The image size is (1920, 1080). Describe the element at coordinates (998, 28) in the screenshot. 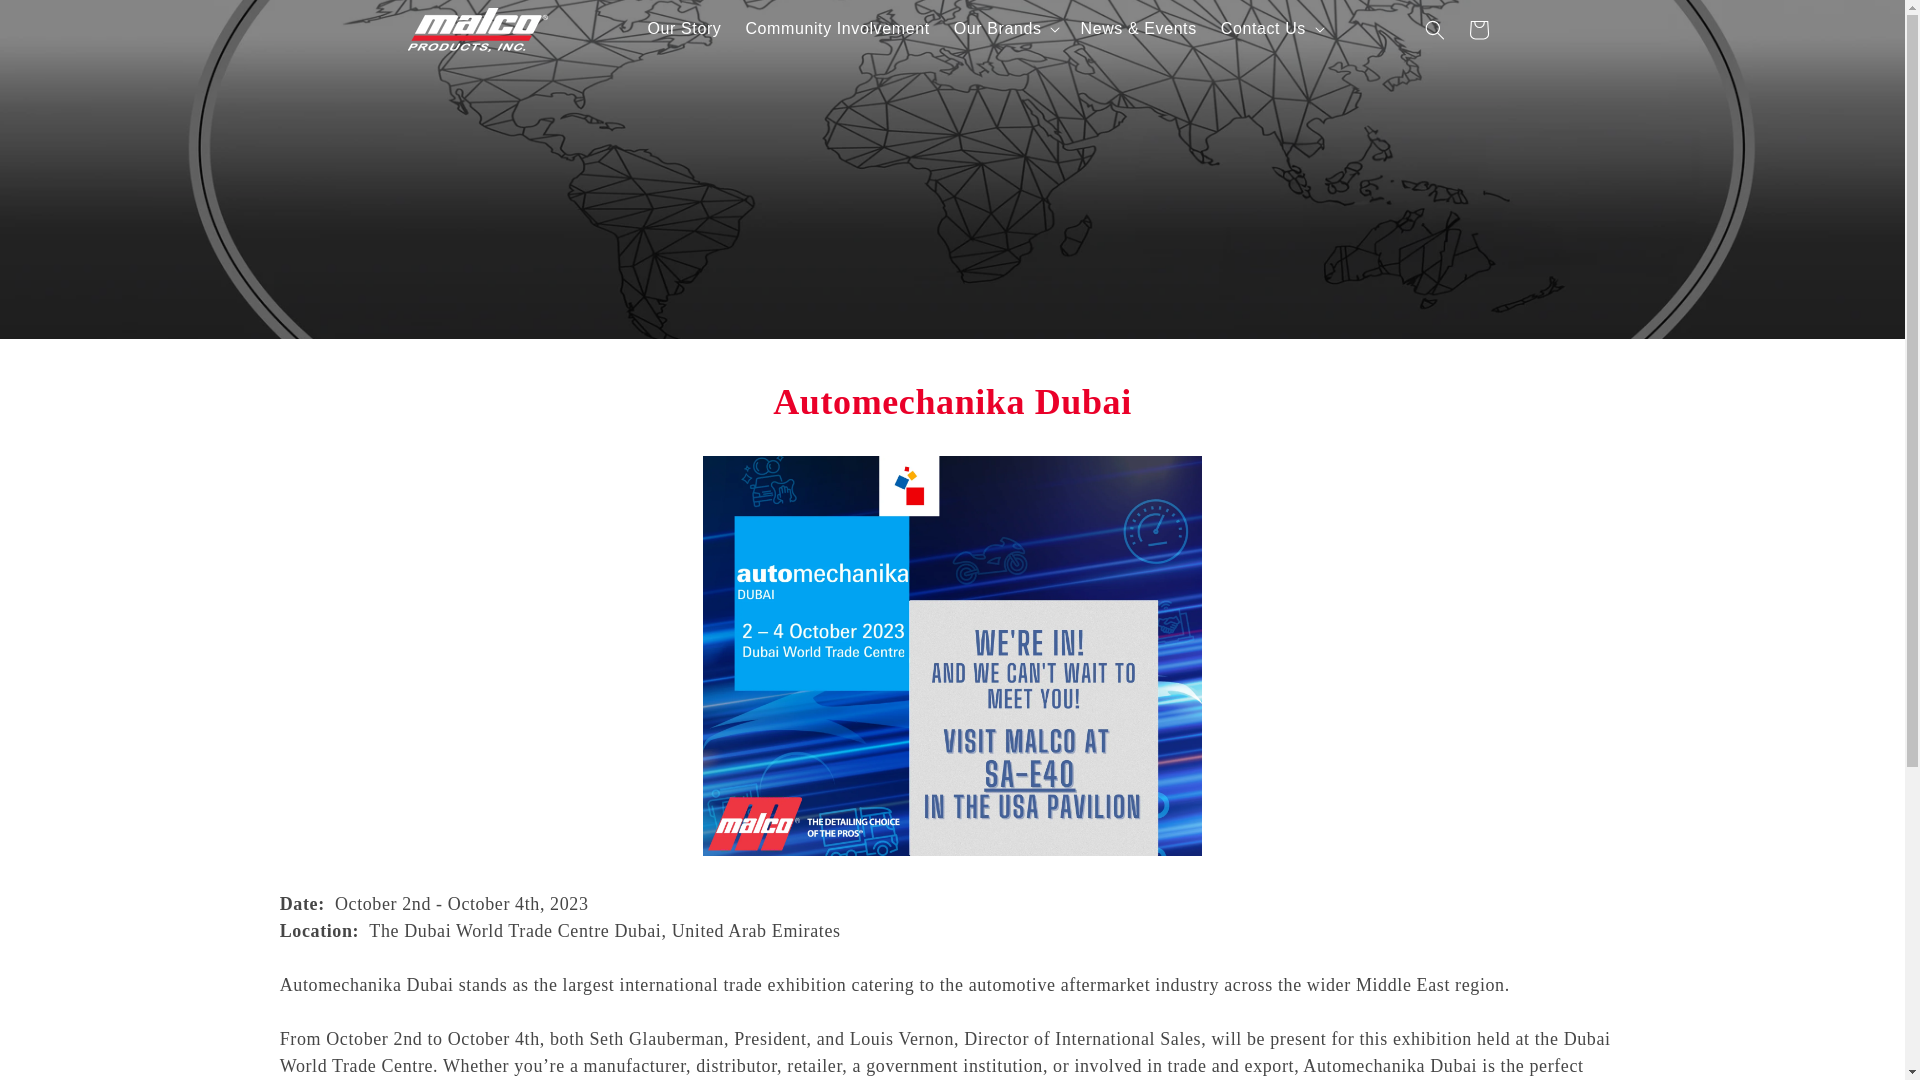

I see `Our Brands` at that location.